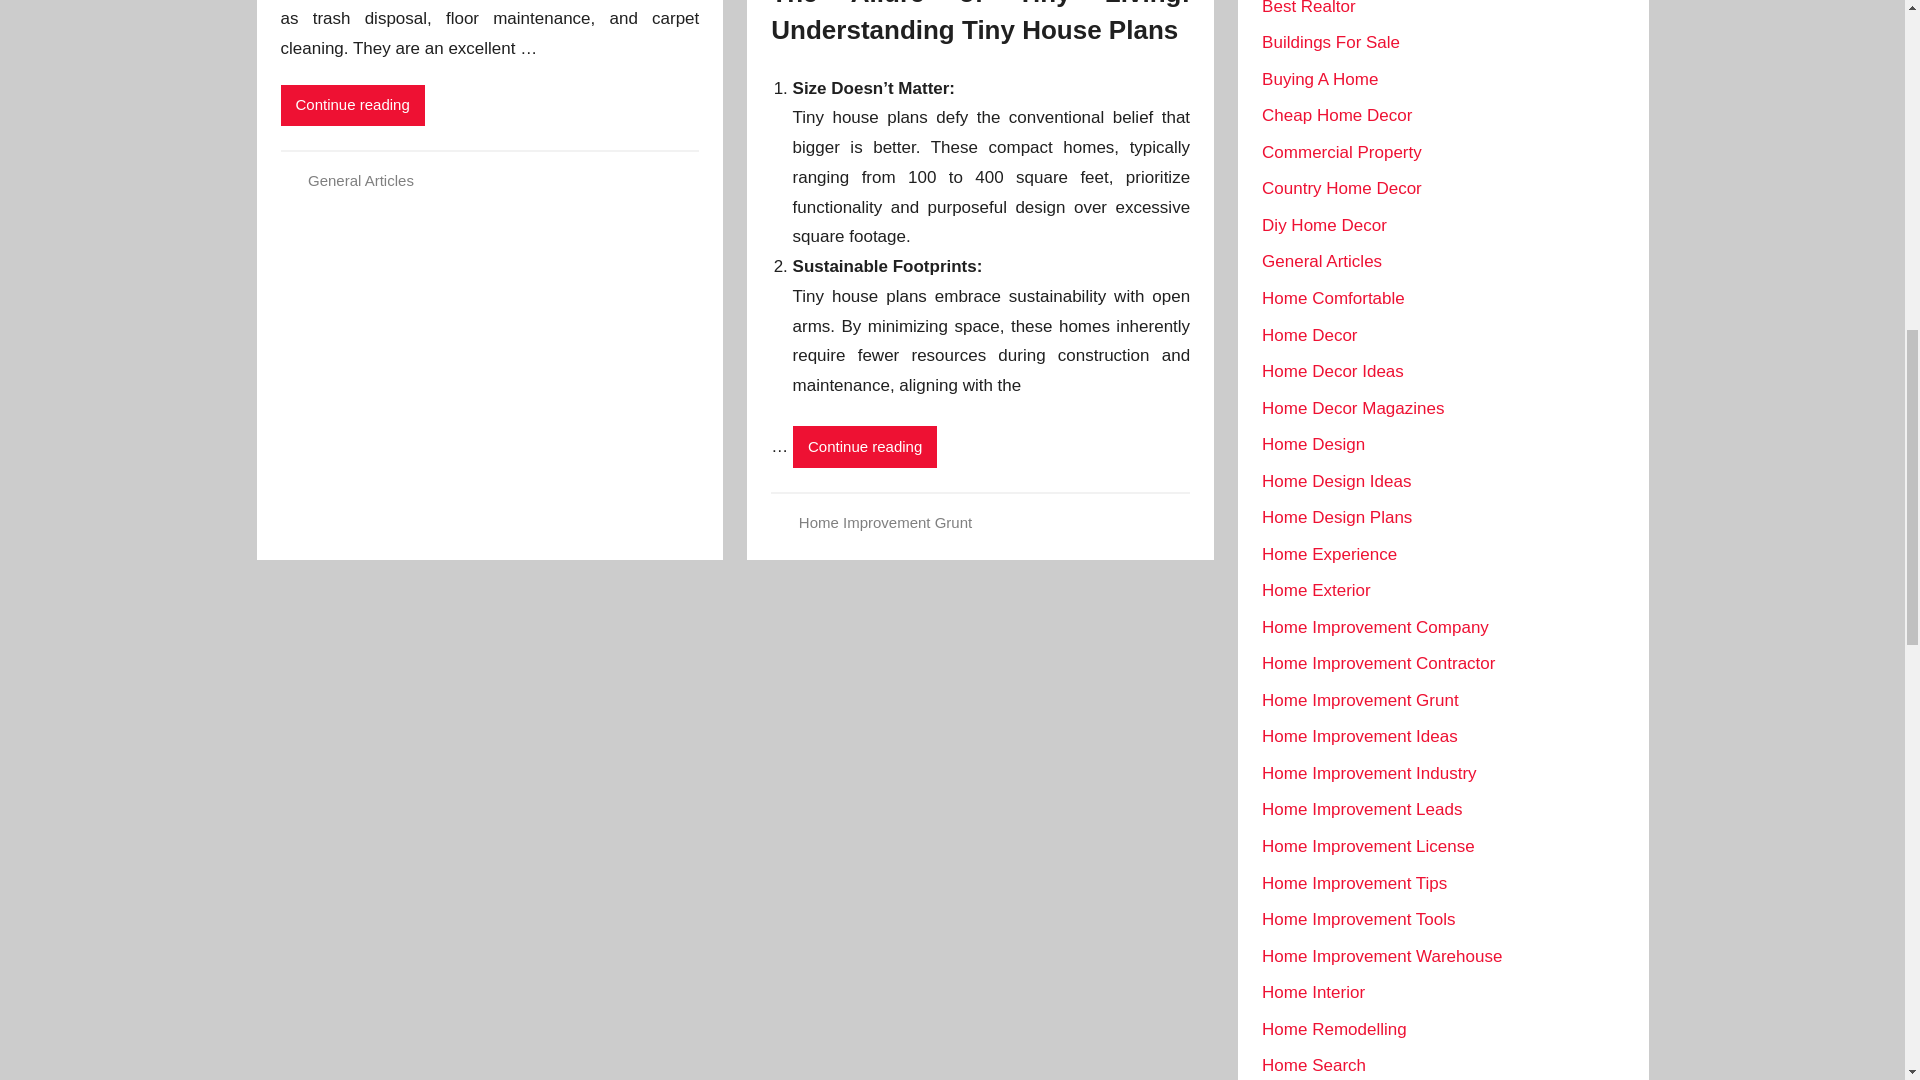 The height and width of the screenshot is (1080, 1920). What do you see at coordinates (360, 180) in the screenshot?
I see `General Articles` at bounding box center [360, 180].